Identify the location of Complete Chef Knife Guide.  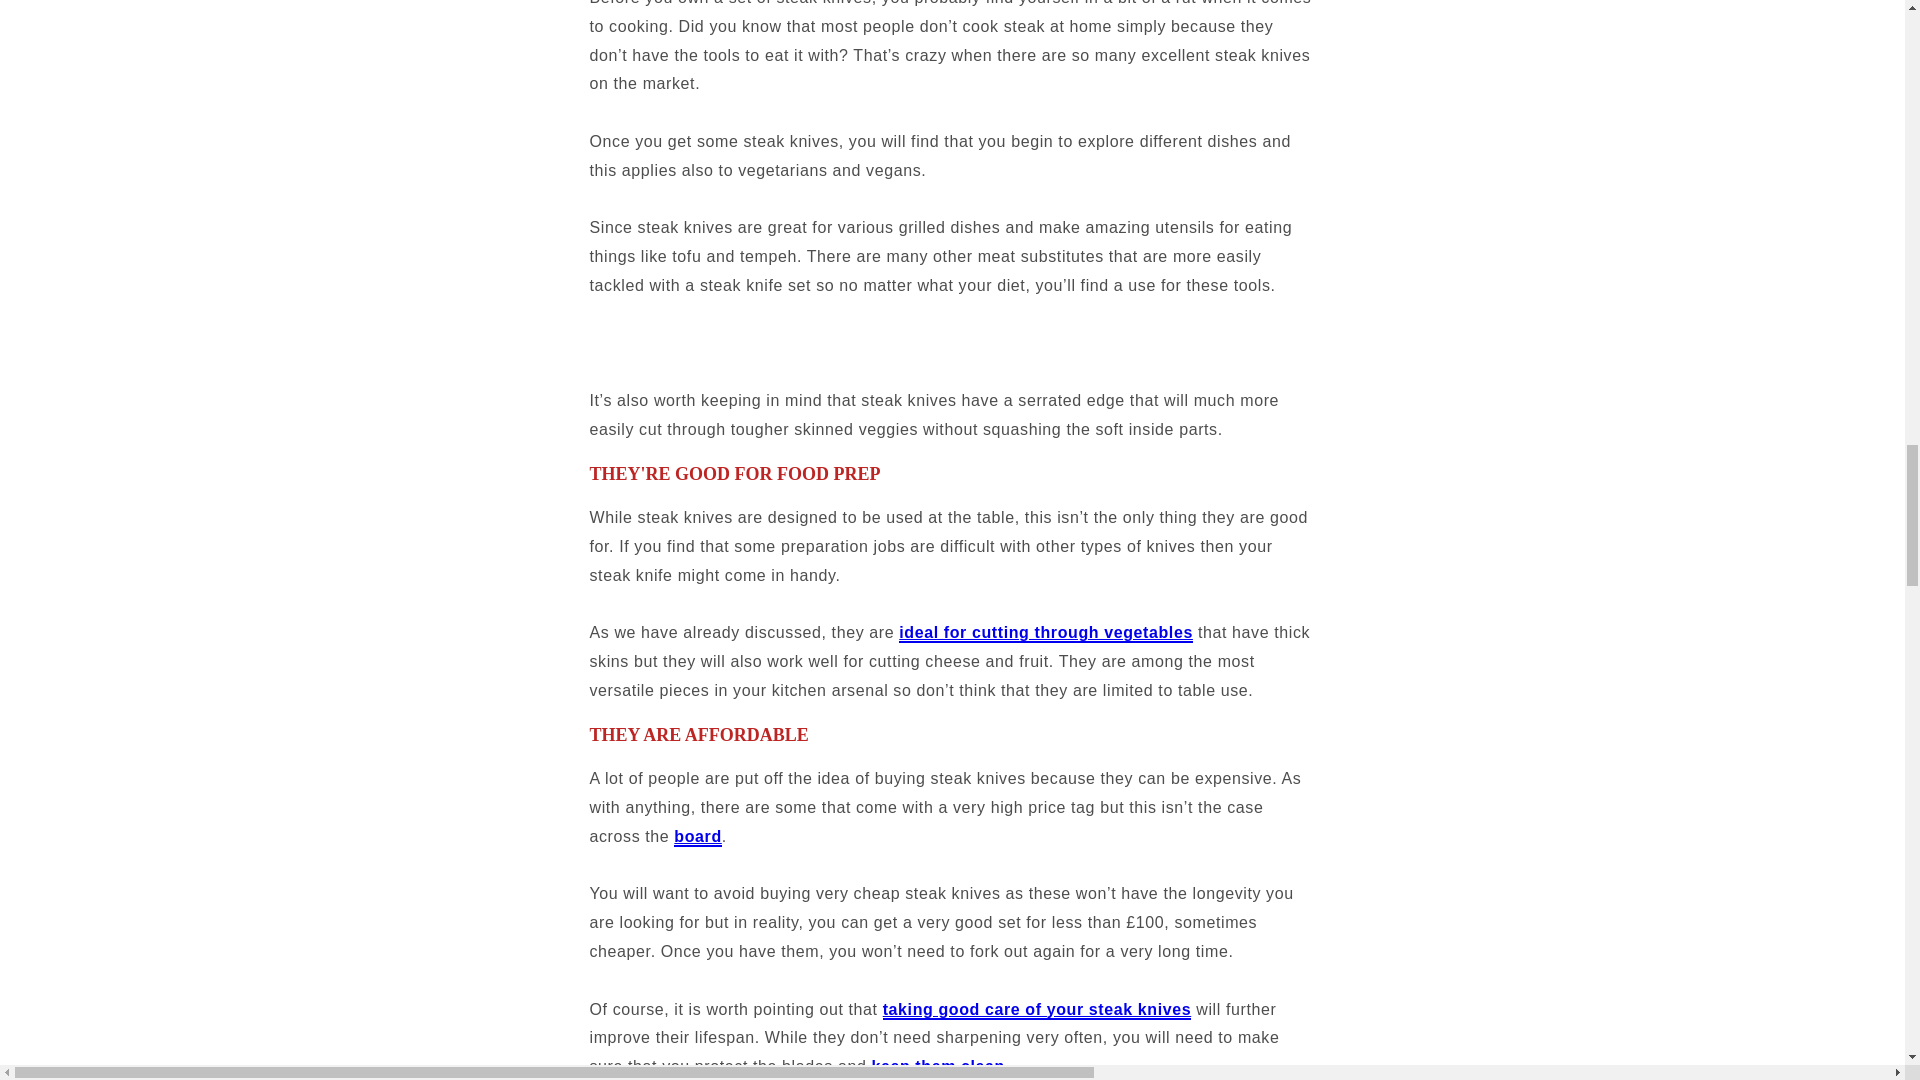
(1038, 1010).